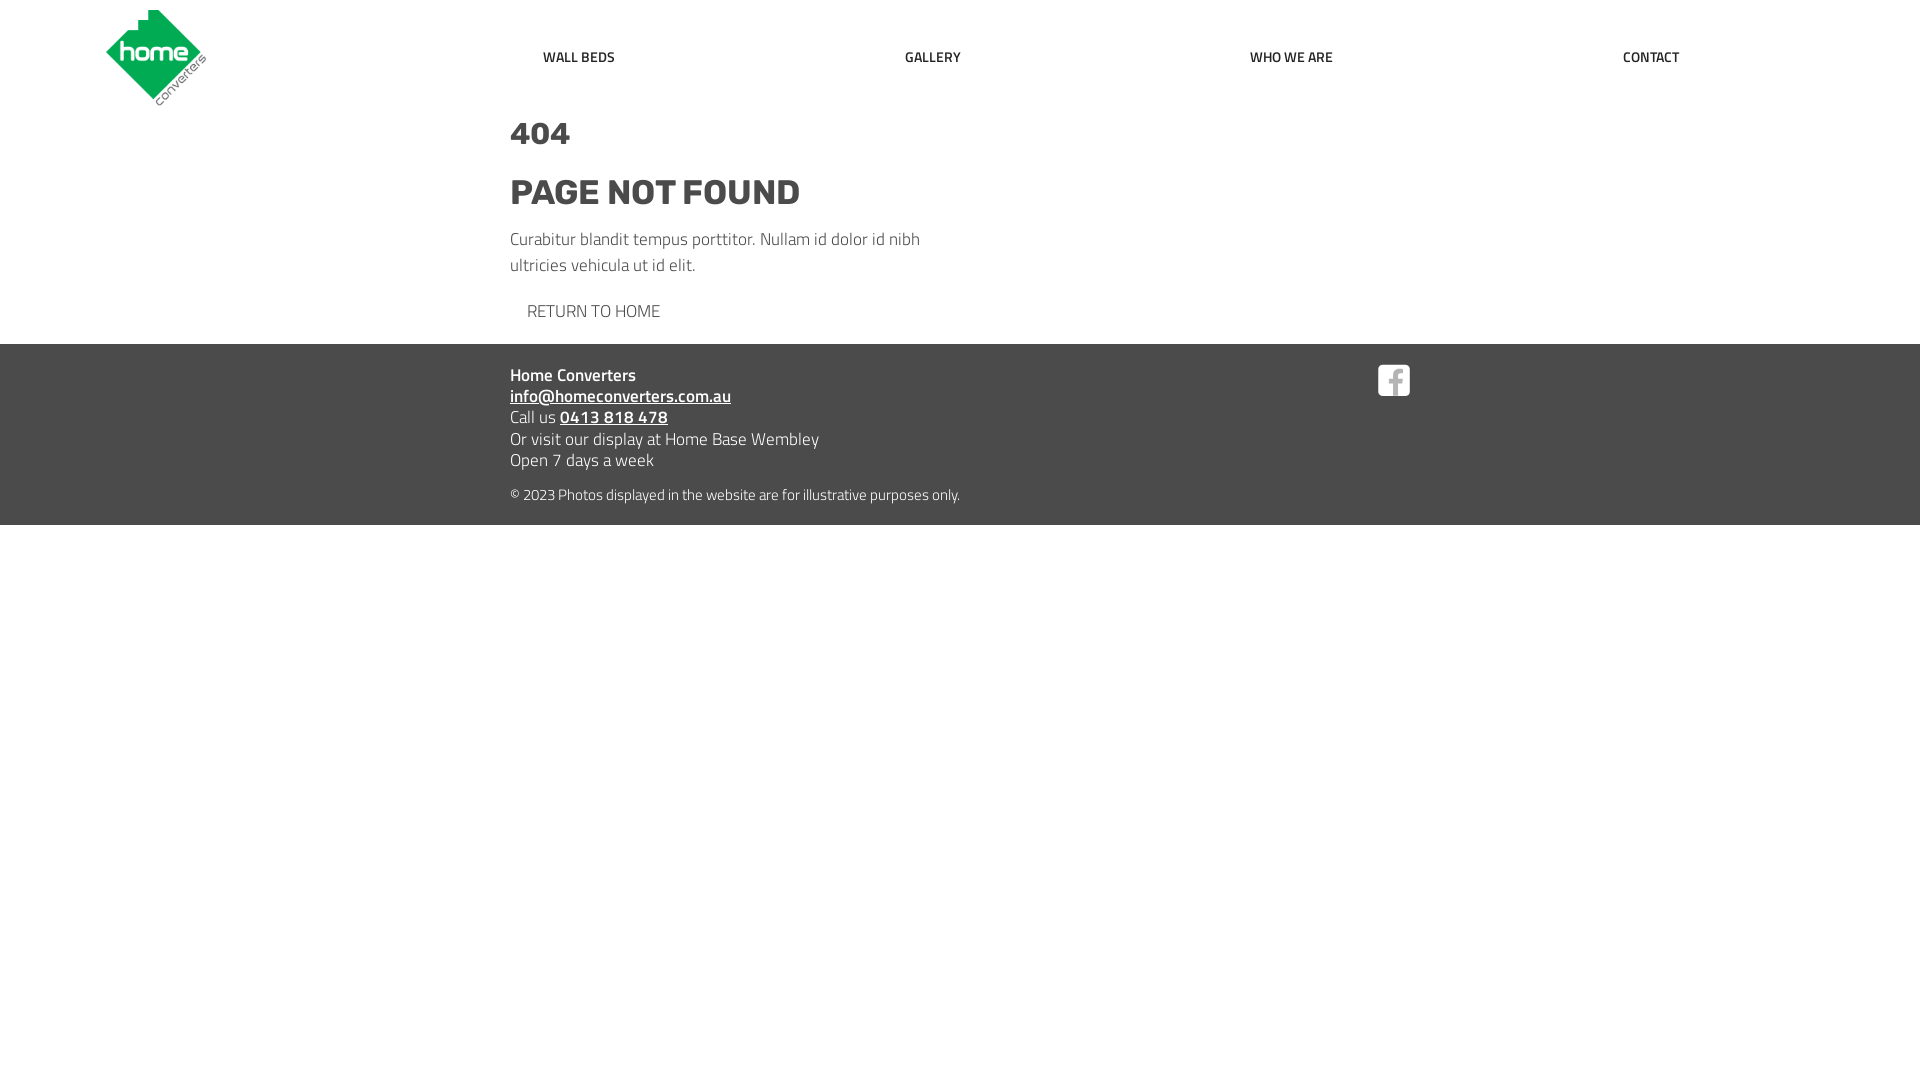 The height and width of the screenshot is (1080, 1920). I want to click on GALLERY, so click(933, 56).